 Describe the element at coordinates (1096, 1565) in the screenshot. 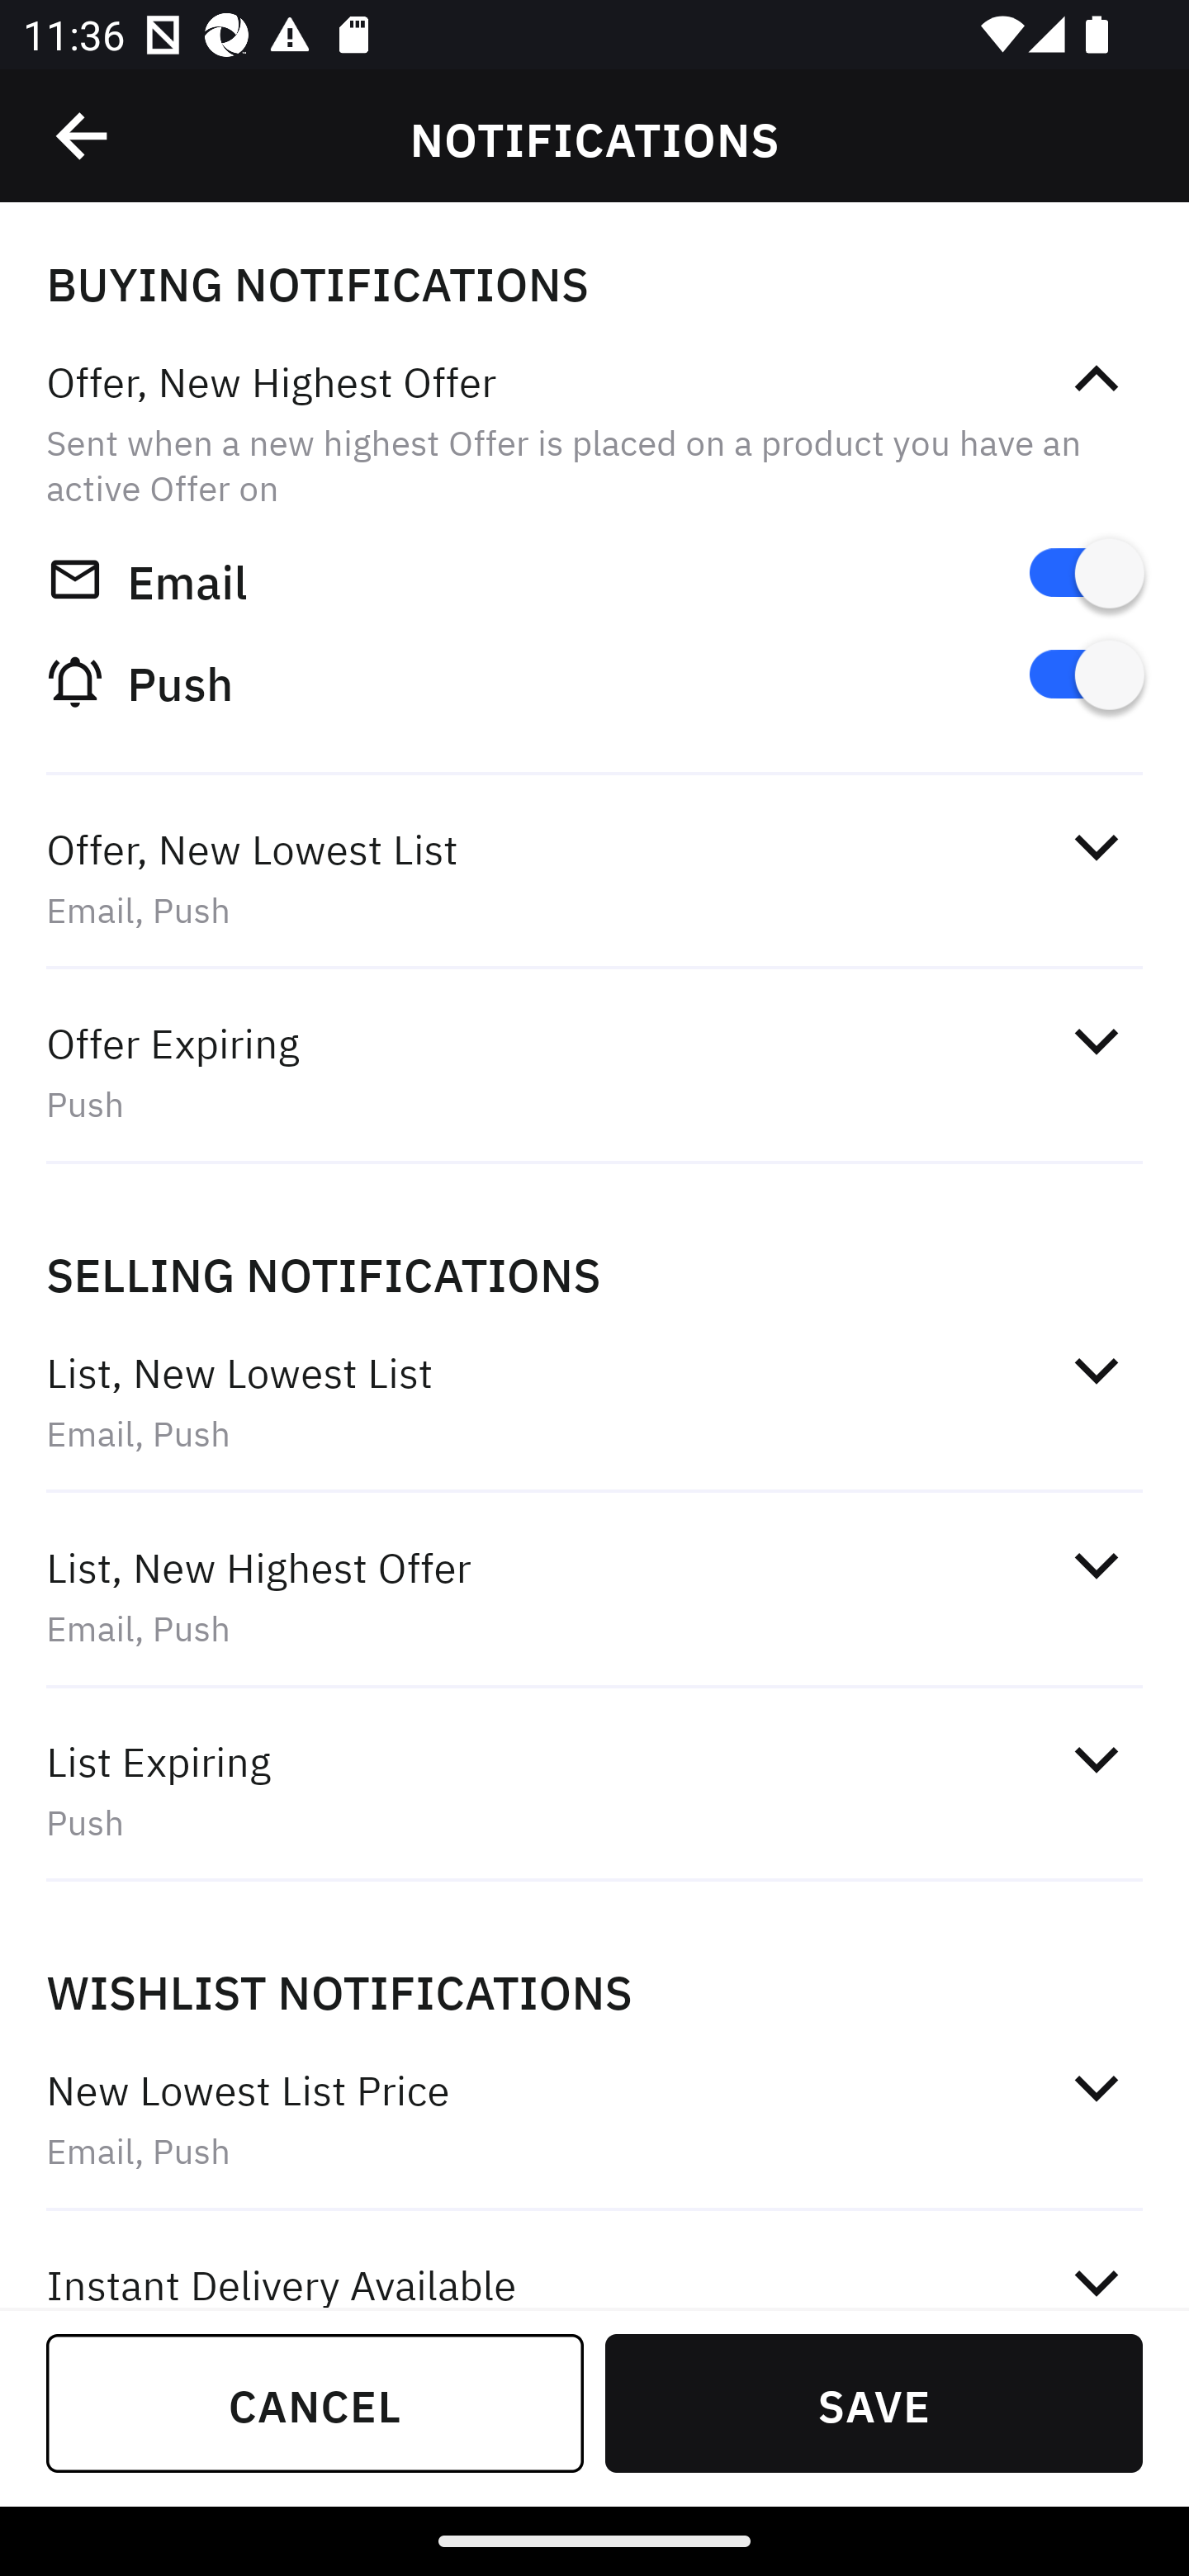

I see `` at that location.